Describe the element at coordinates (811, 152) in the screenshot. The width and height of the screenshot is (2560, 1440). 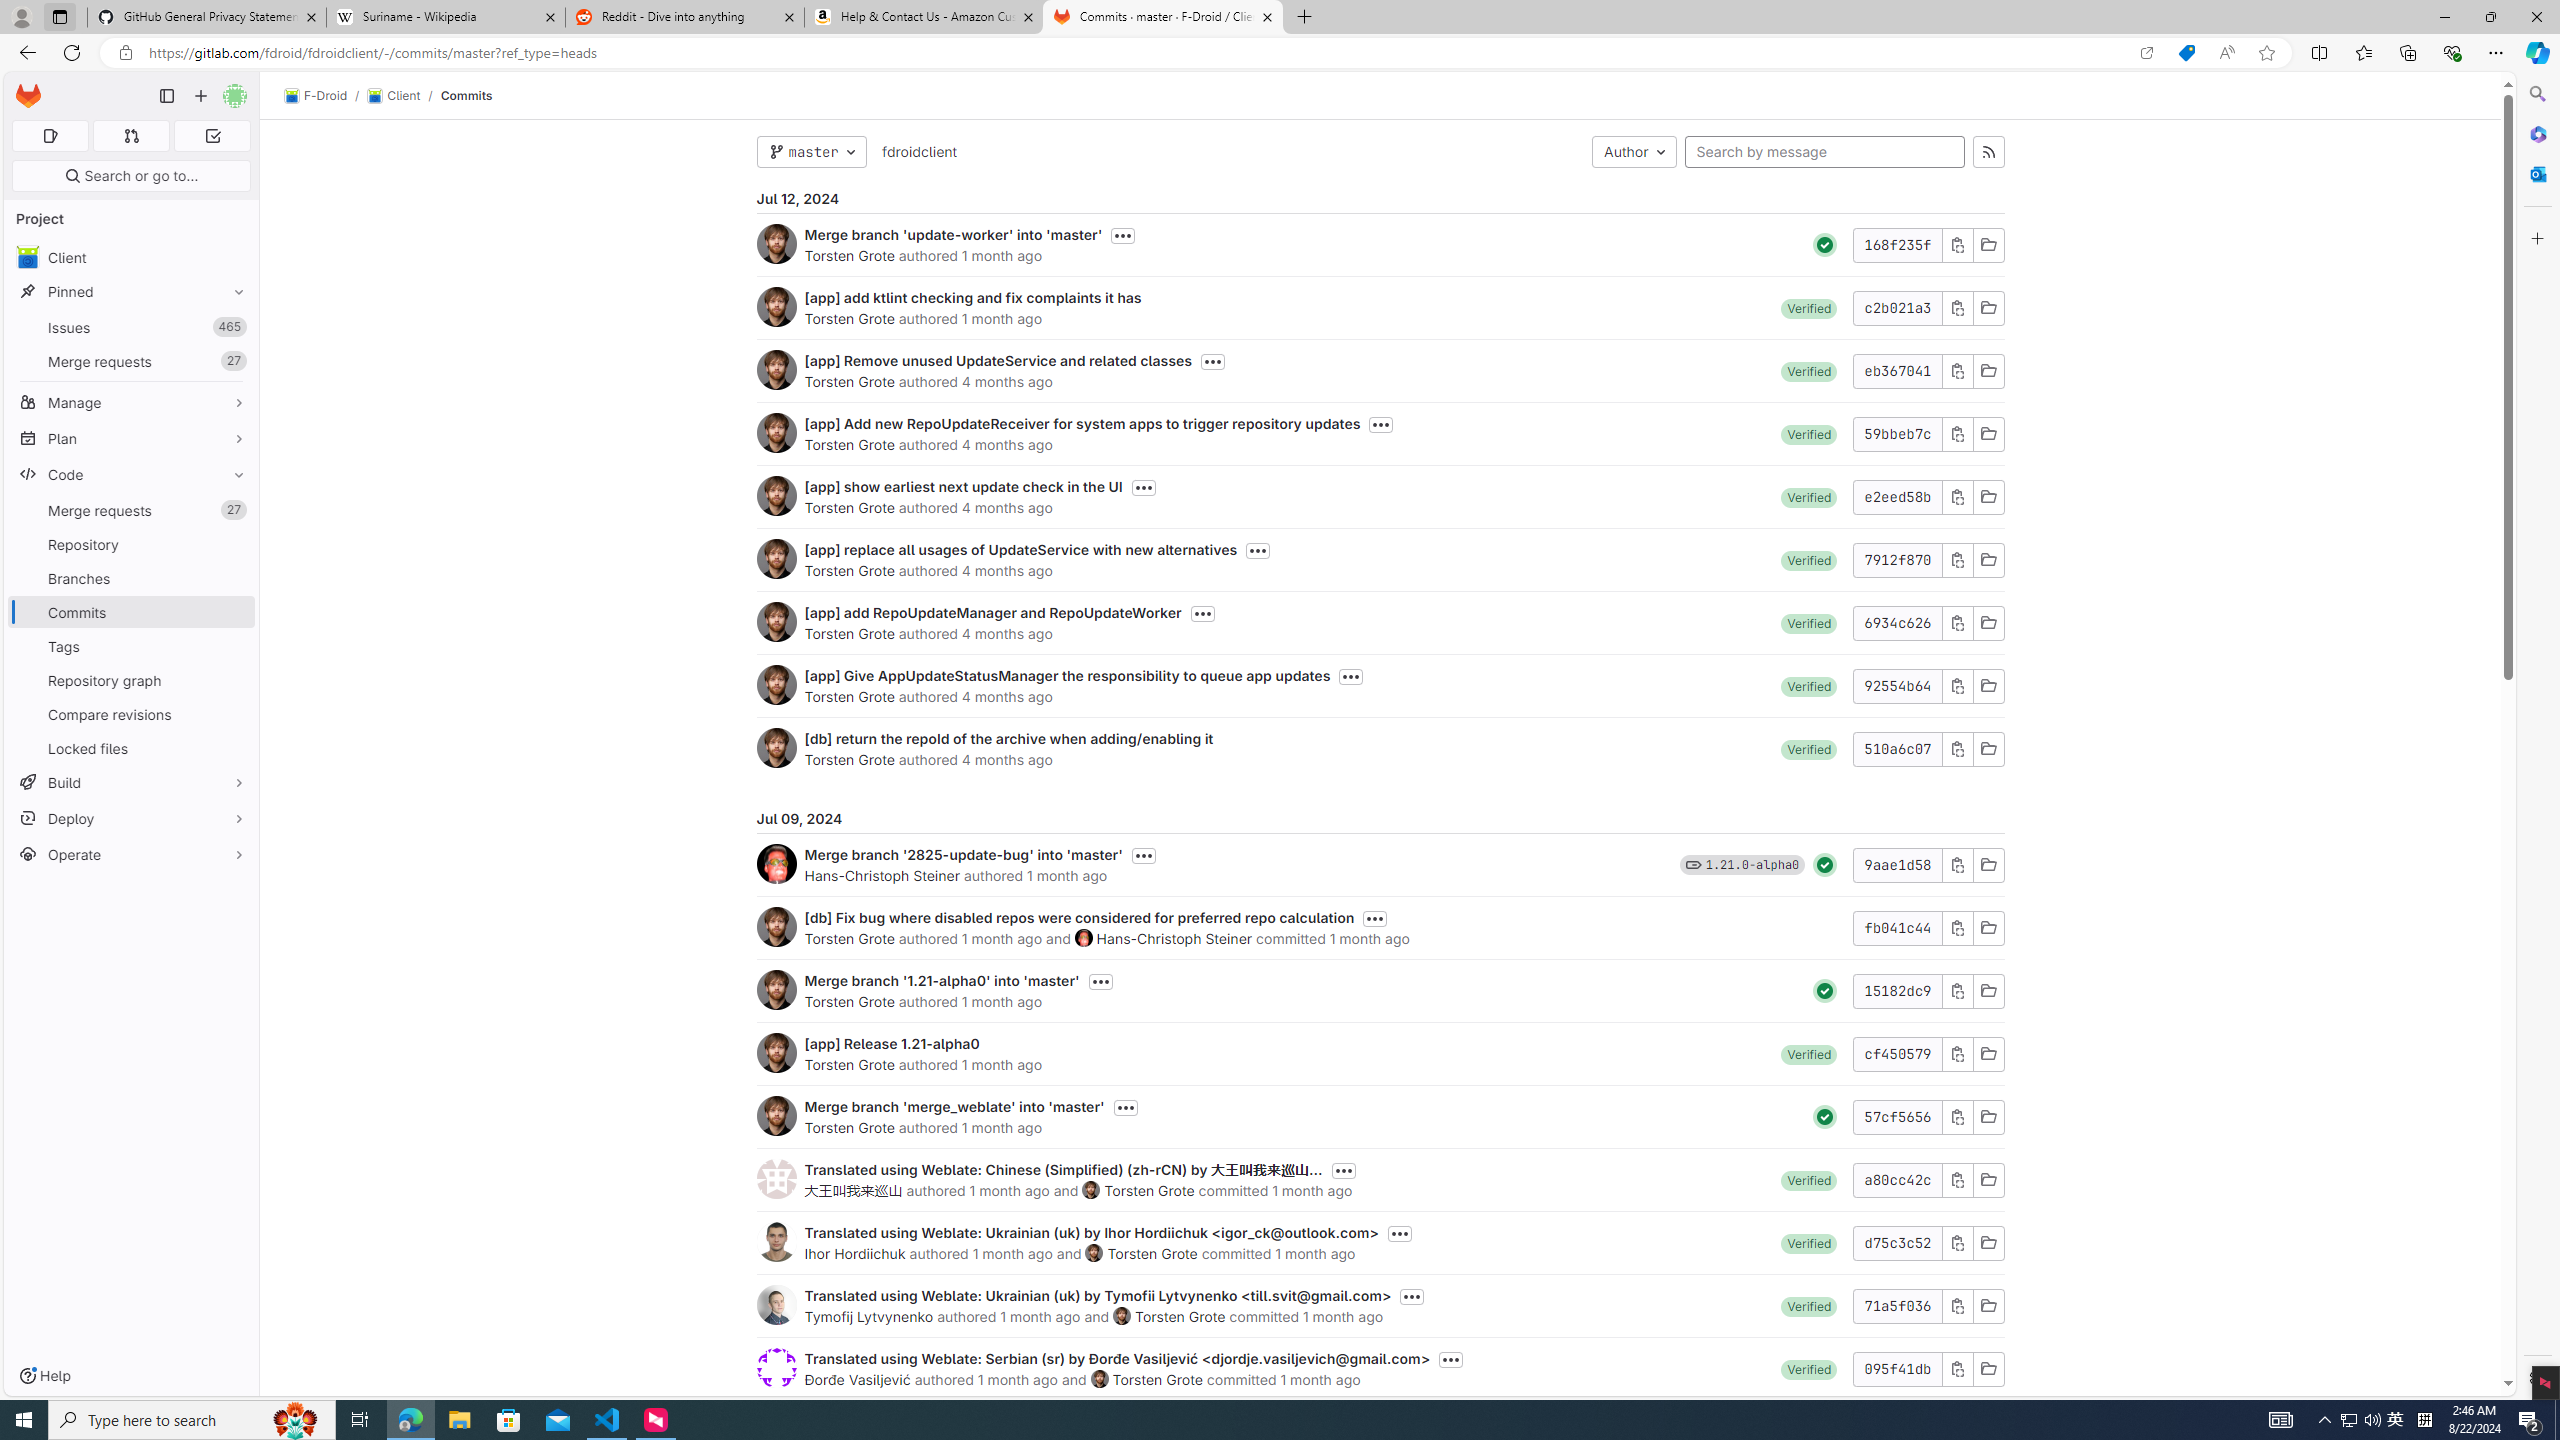
I see `master` at that location.